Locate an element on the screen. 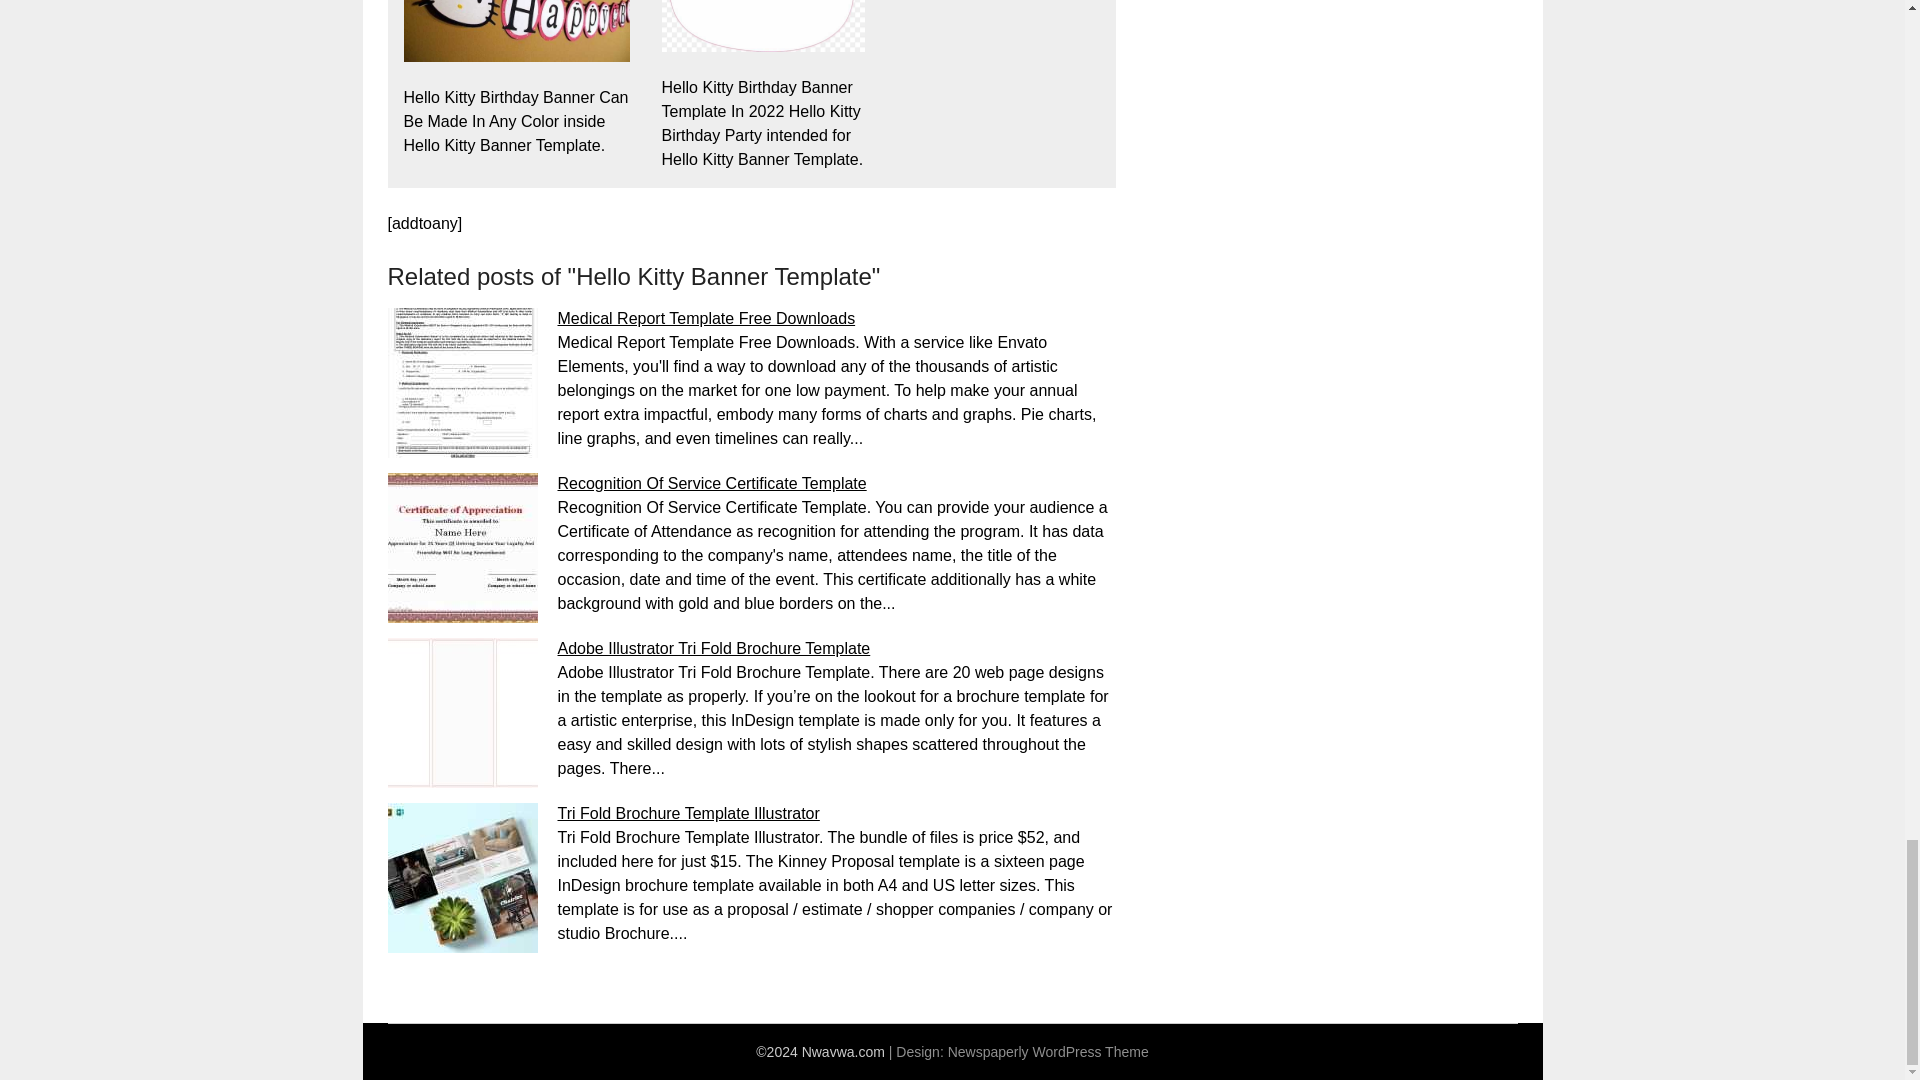 The width and height of the screenshot is (1920, 1080). Recognition Of Service Certificate Template is located at coordinates (712, 484).